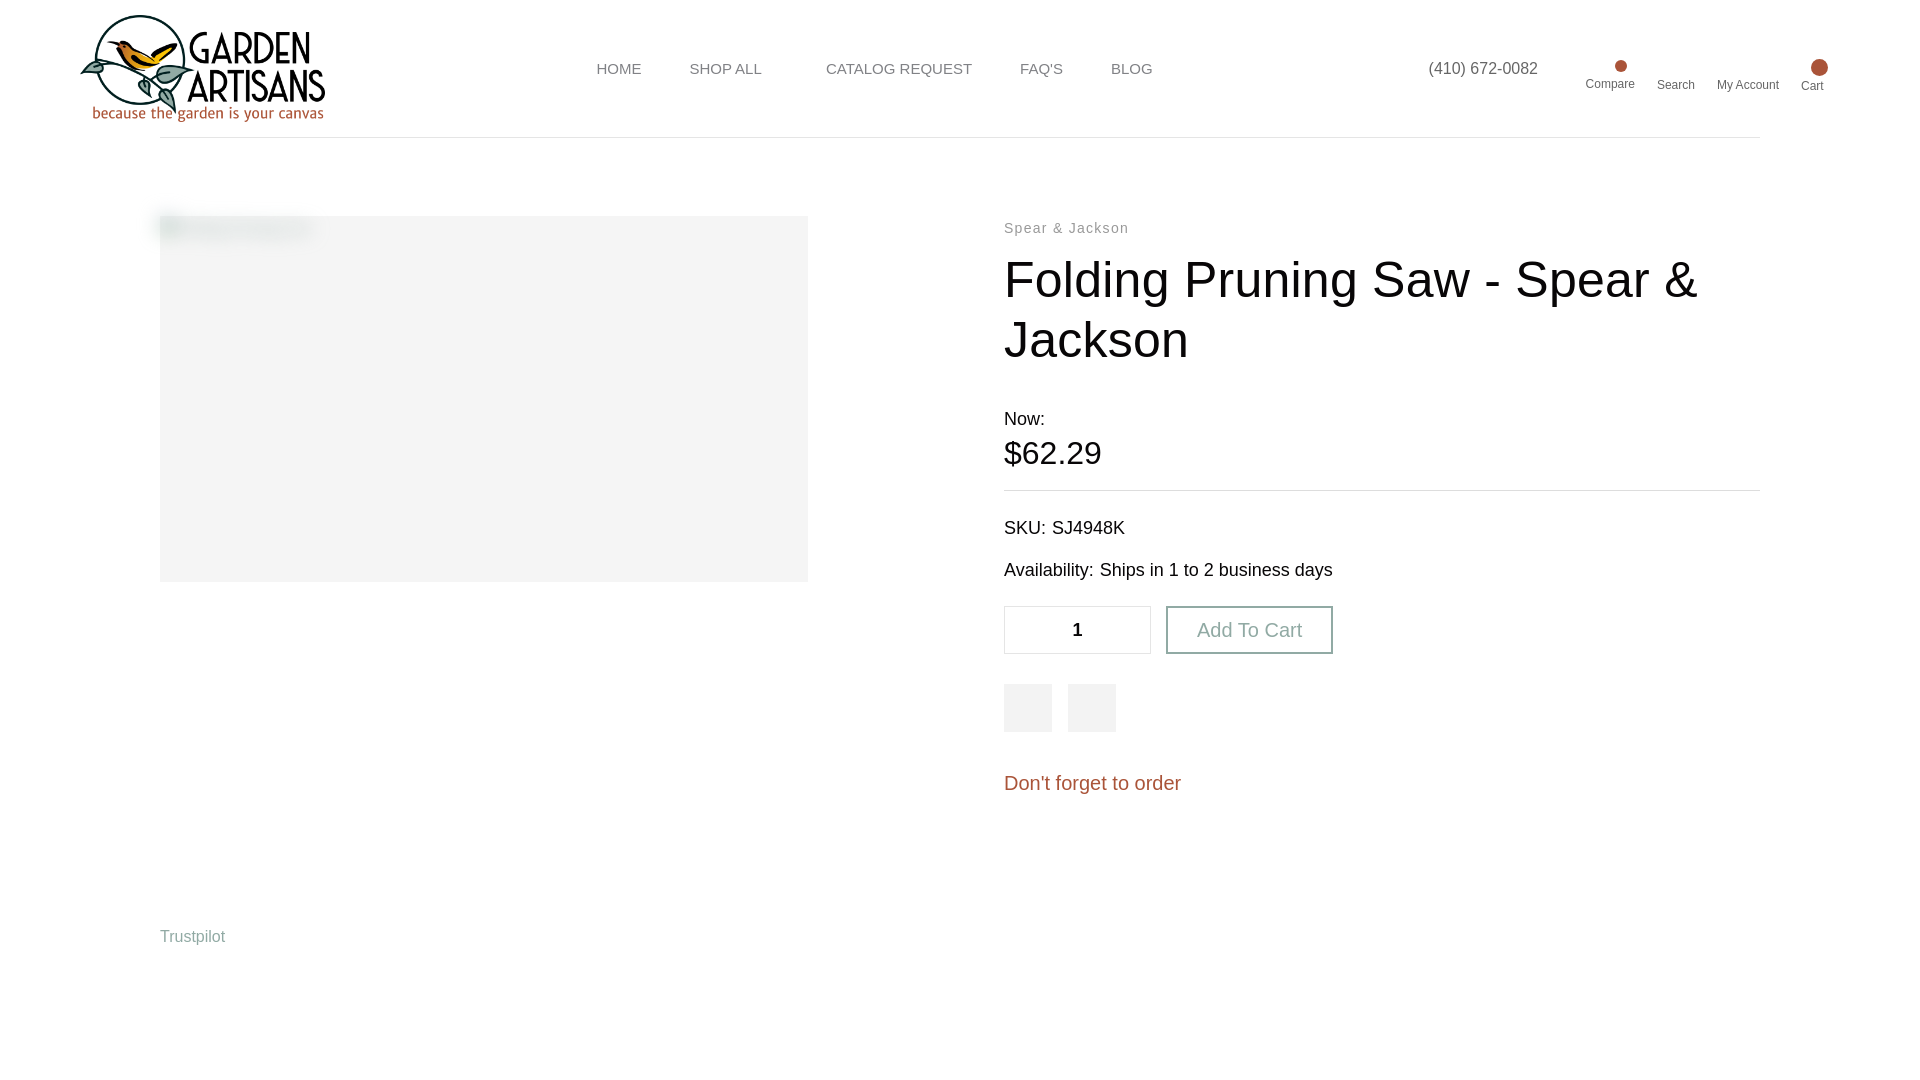 The width and height of the screenshot is (1920, 1080). Describe the element at coordinates (1076, 630) in the screenshot. I see `1` at that location.